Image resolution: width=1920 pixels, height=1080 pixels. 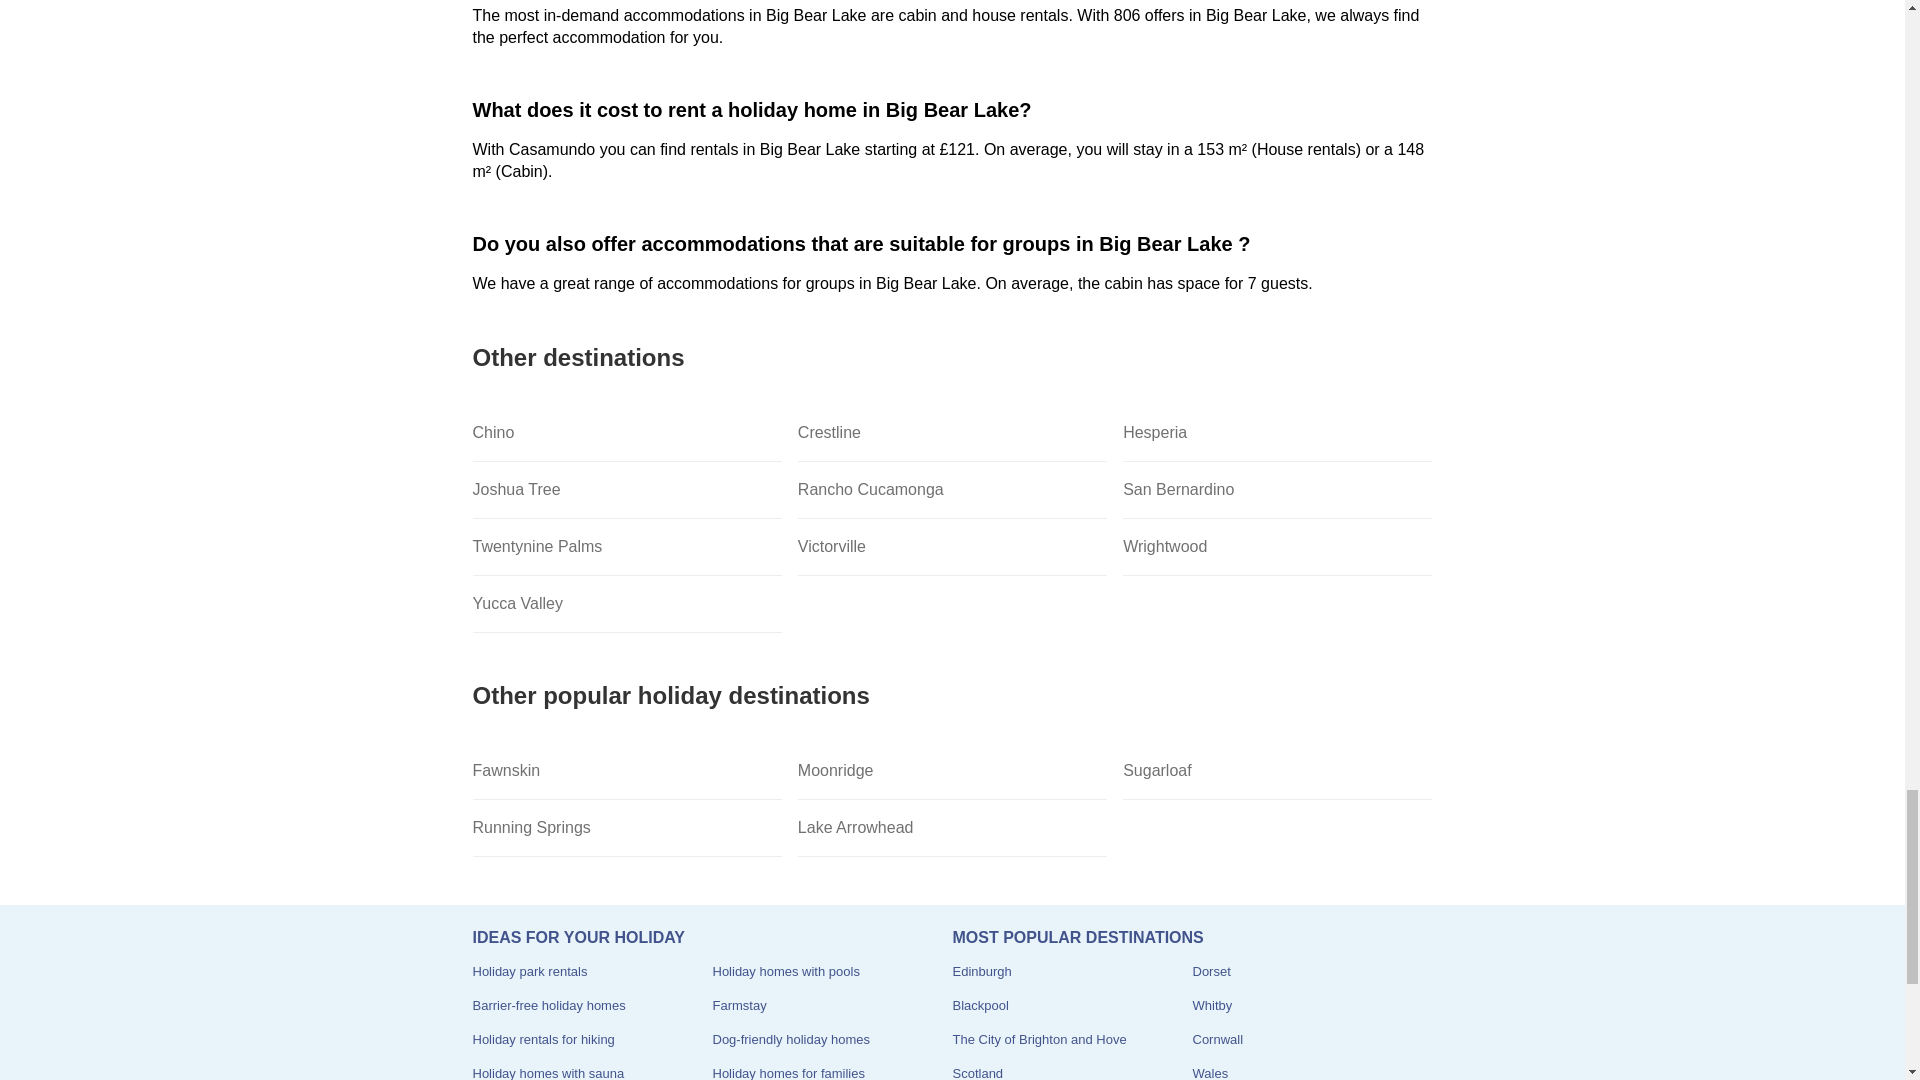 I want to click on Wrightwood, so click(x=1278, y=547).